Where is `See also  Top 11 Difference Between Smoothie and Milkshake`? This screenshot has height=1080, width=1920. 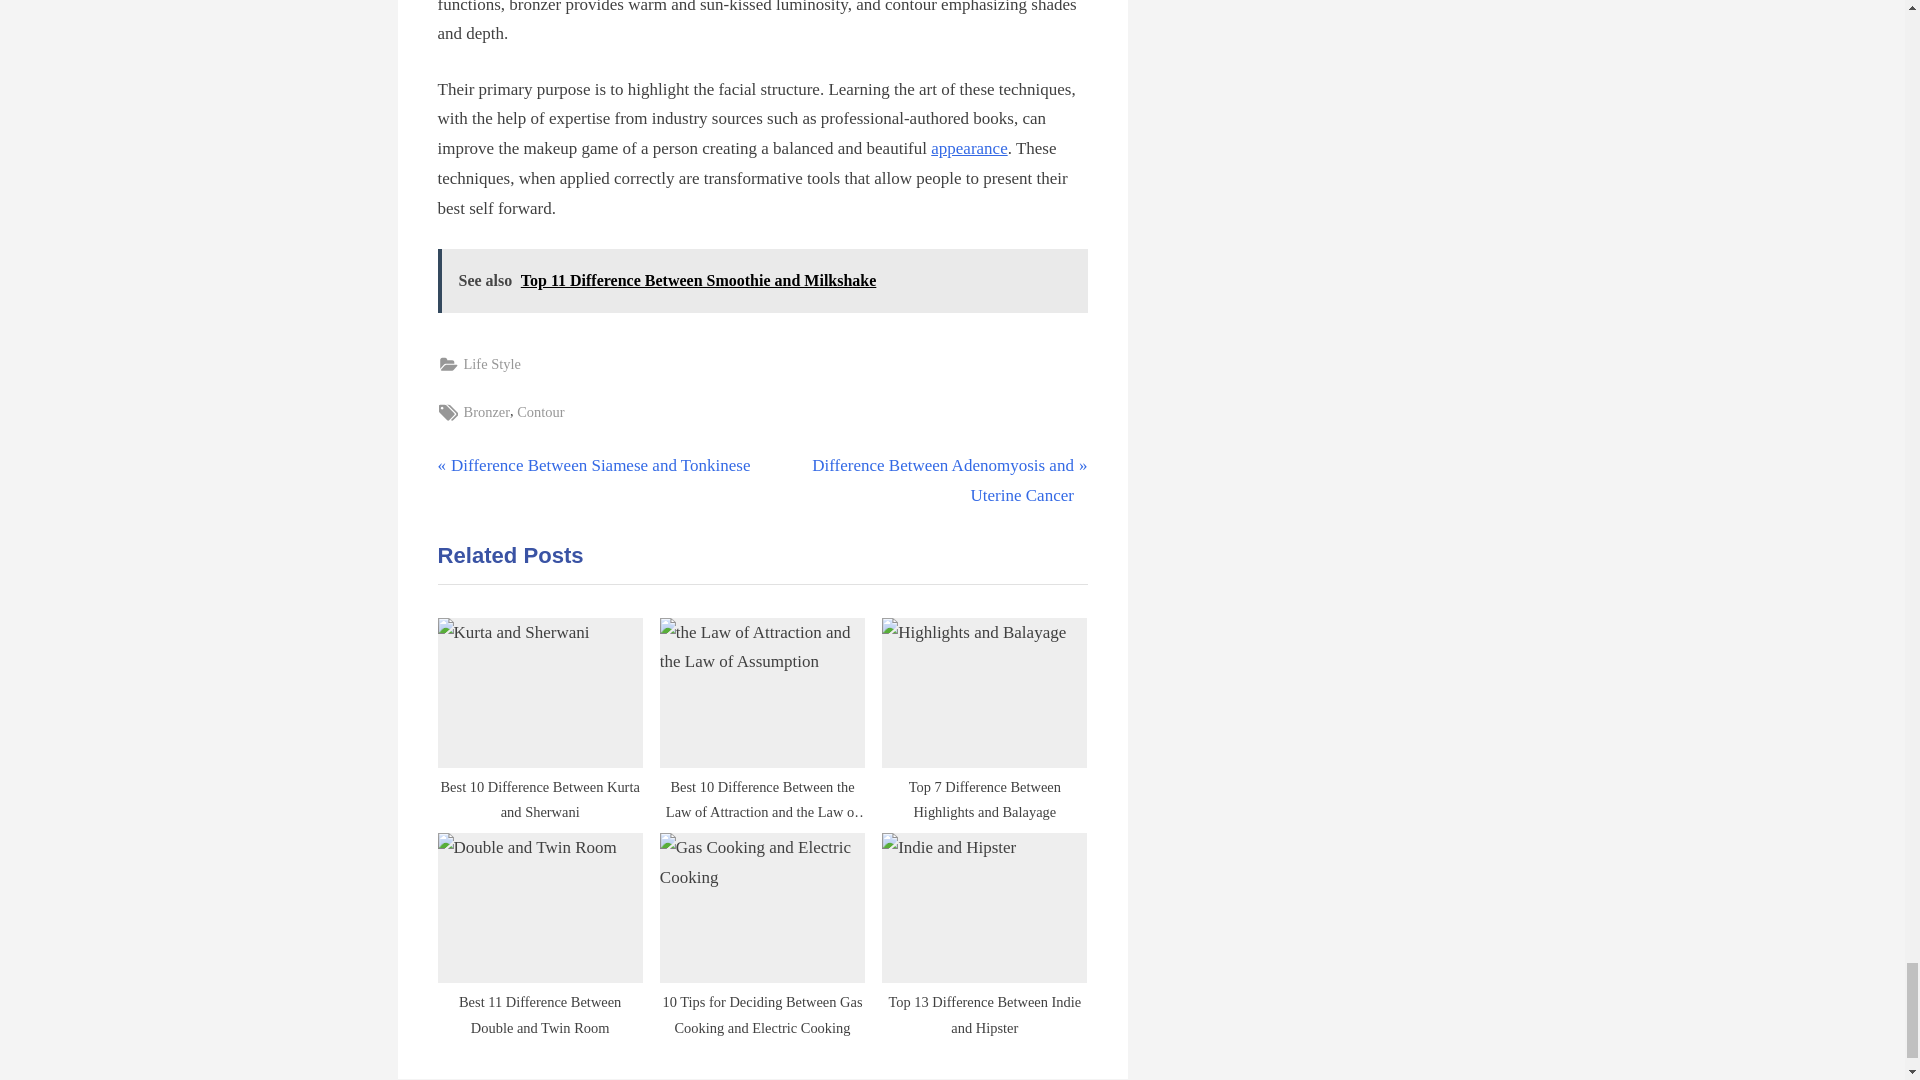 See also  Top 11 Difference Between Smoothie and Milkshake is located at coordinates (762, 281).